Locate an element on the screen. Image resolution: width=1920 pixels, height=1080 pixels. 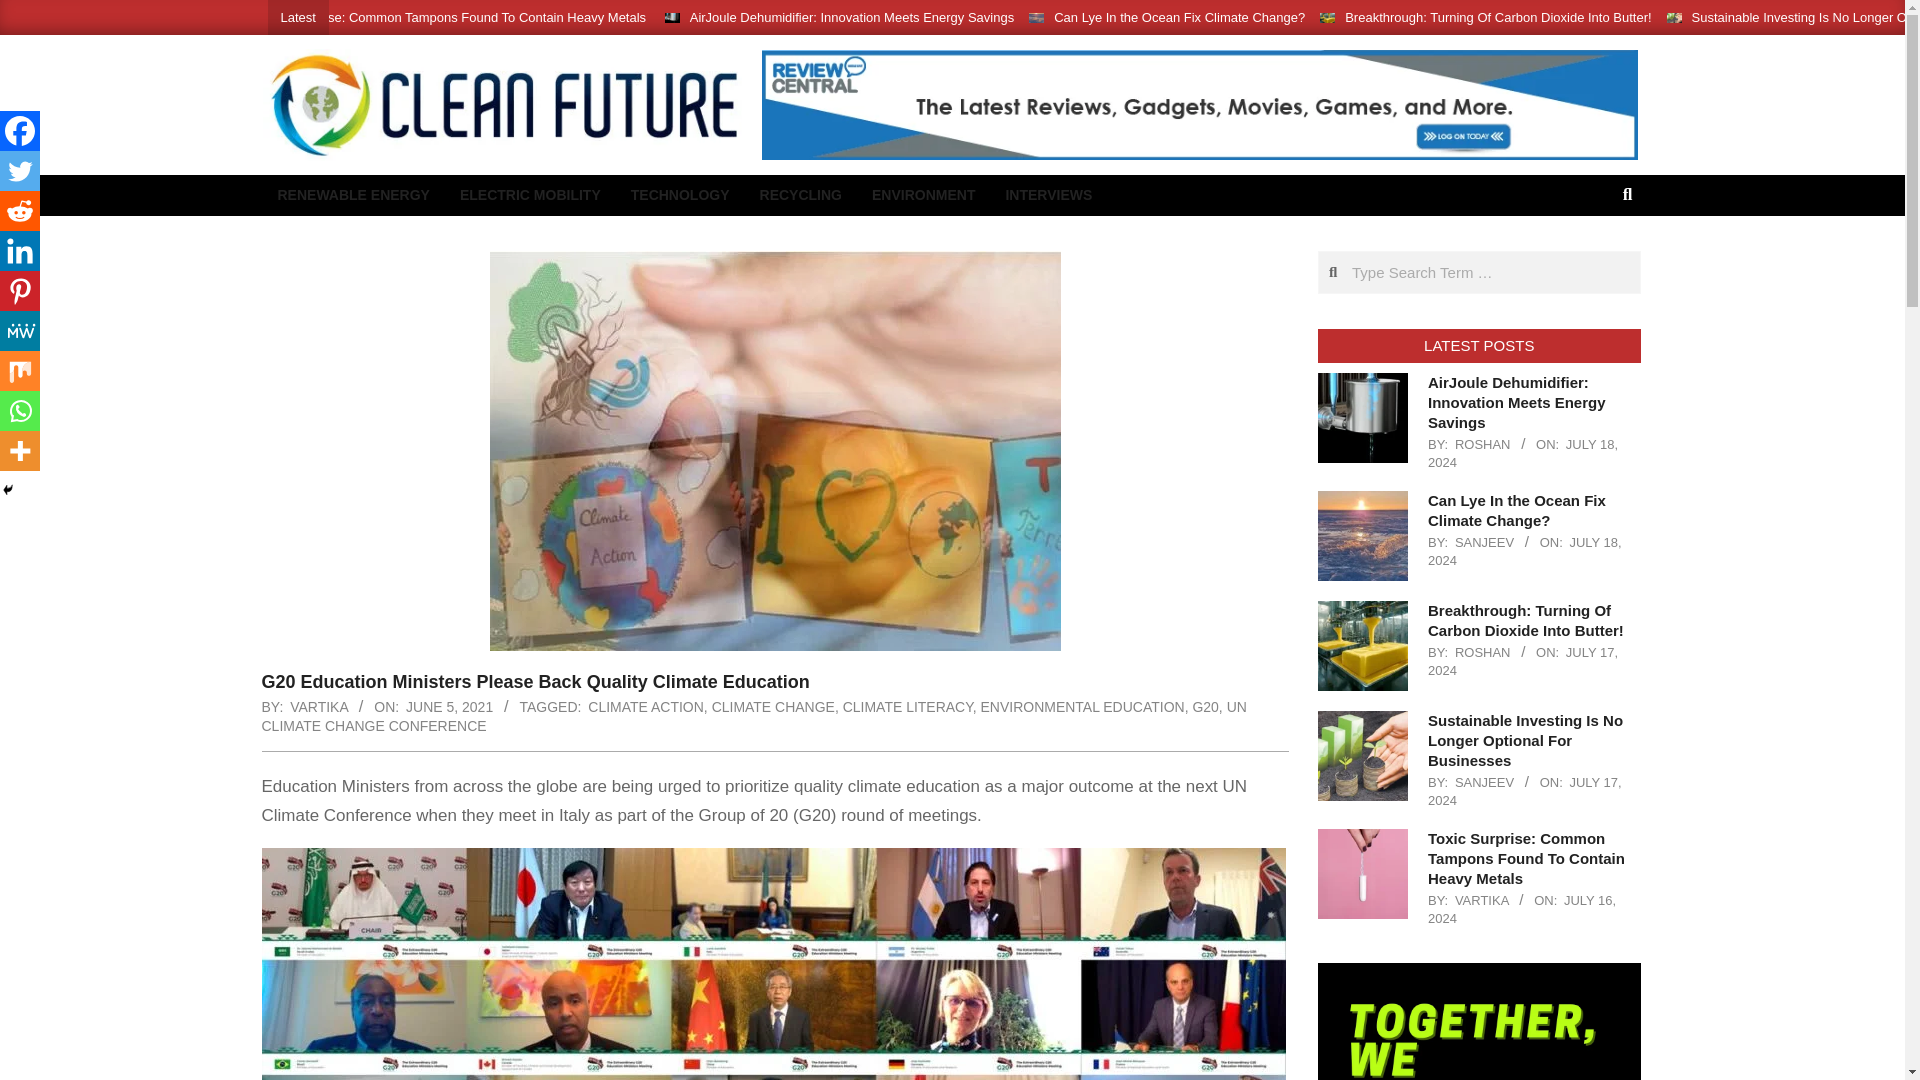
Posts by Vartika is located at coordinates (318, 706).